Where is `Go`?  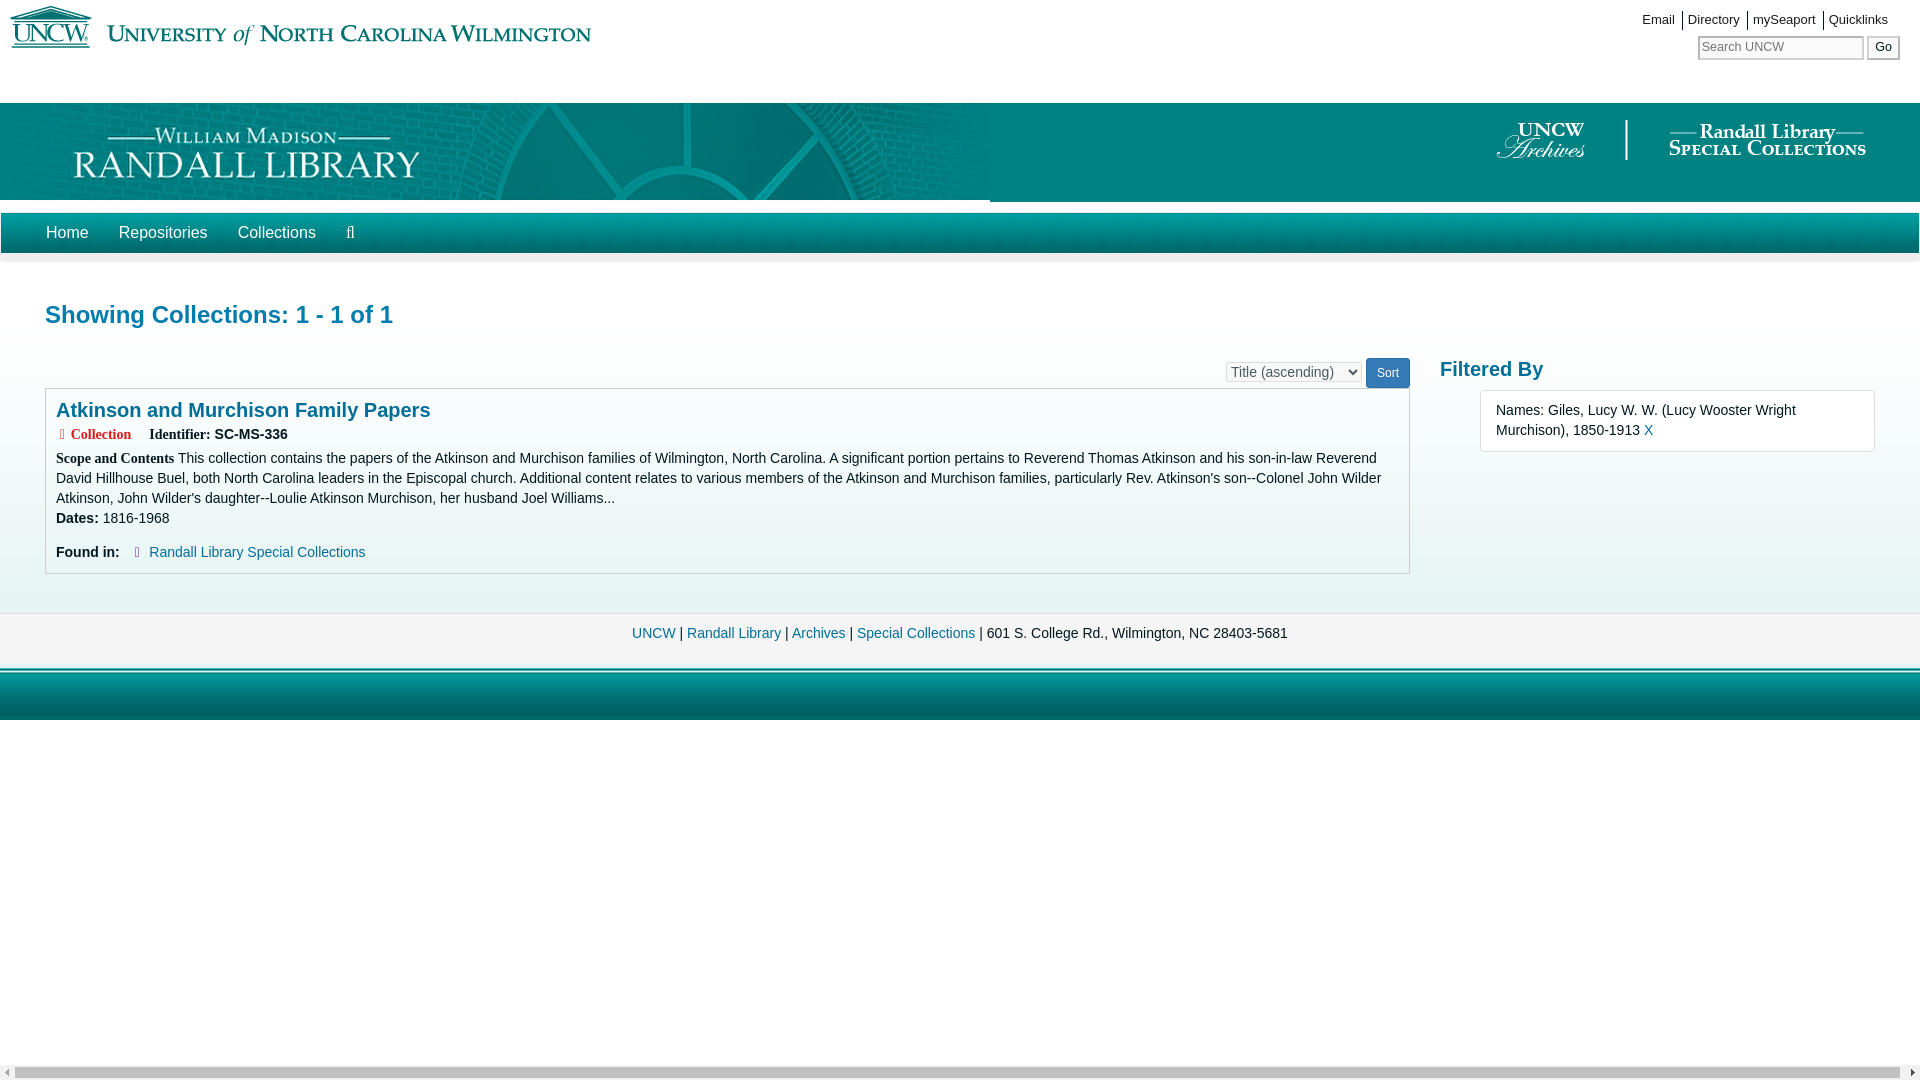
Go is located at coordinates (1883, 48).